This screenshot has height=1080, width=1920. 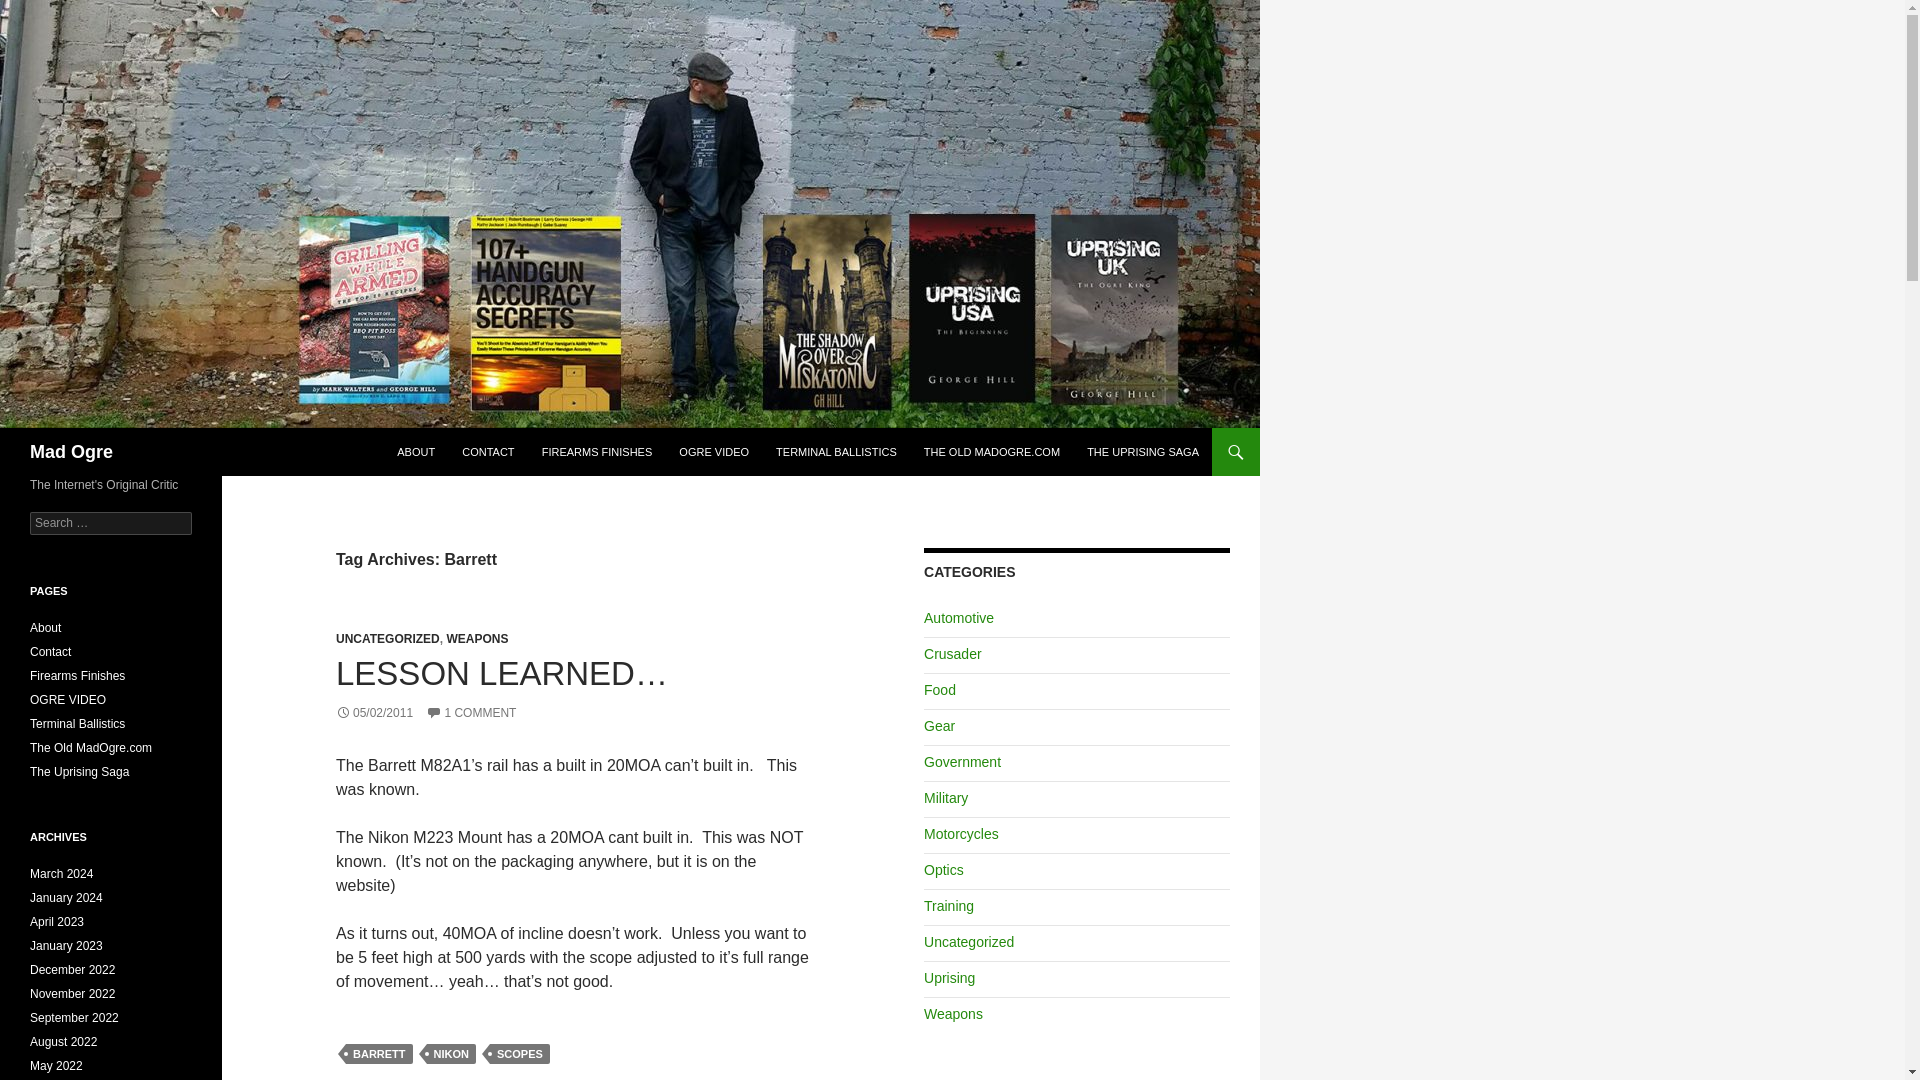 I want to click on SCOPES, so click(x=519, y=1054).